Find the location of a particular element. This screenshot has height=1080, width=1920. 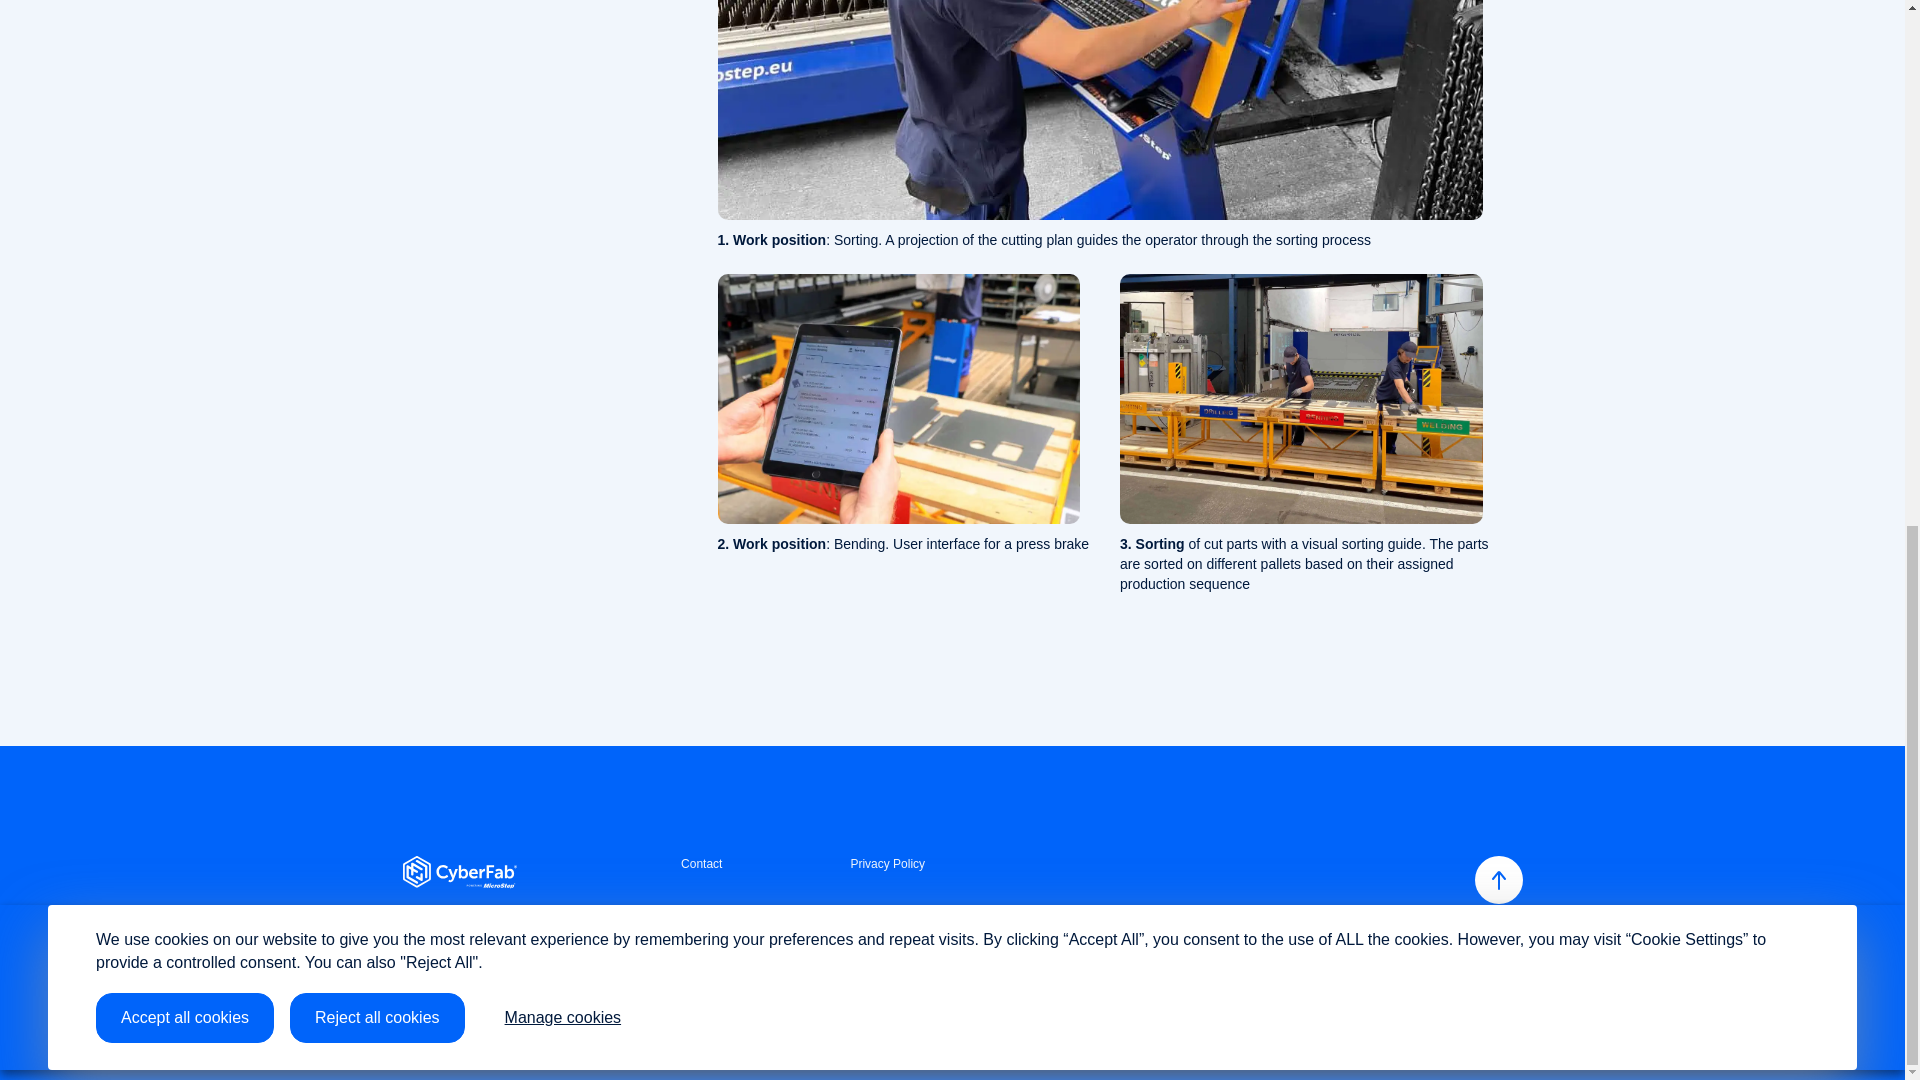

Reject all cookies is located at coordinates (376, 10).